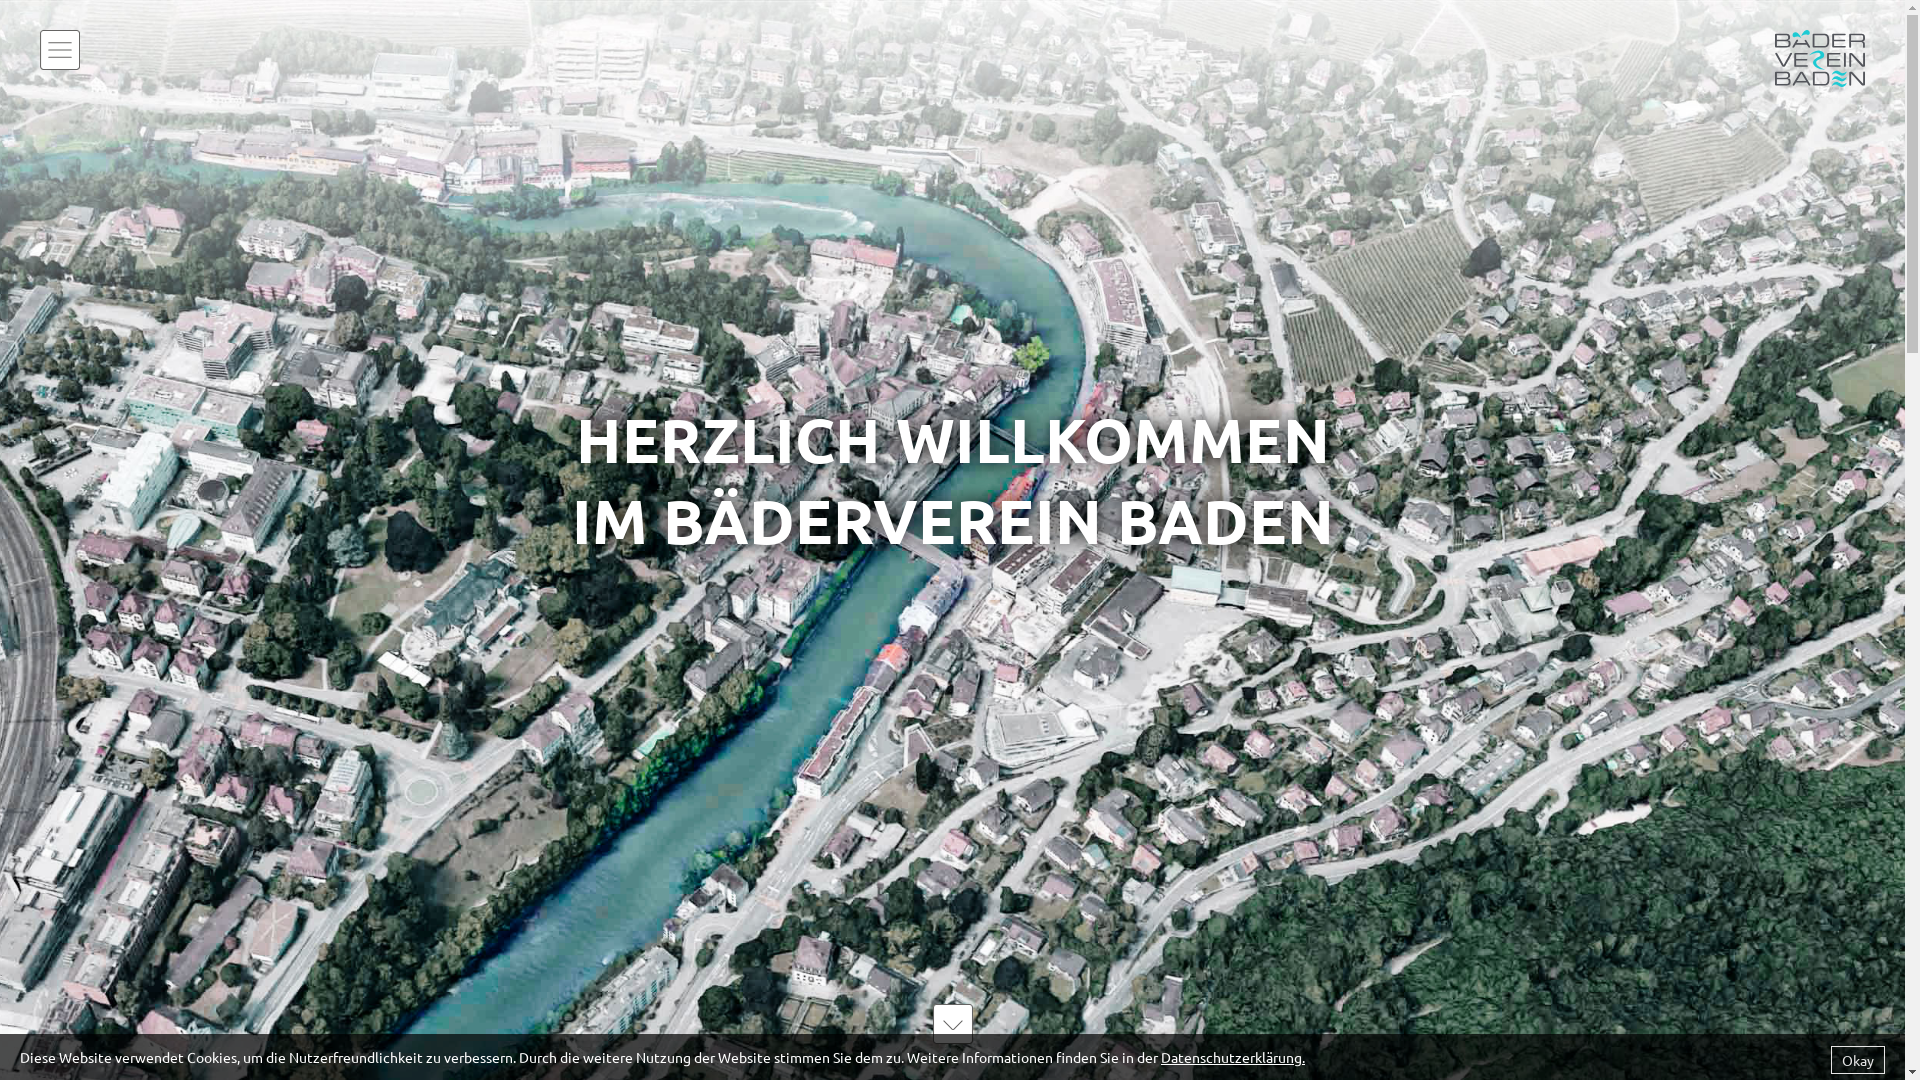 The height and width of the screenshot is (1080, 1920). I want to click on Okay, so click(1858, 1060).